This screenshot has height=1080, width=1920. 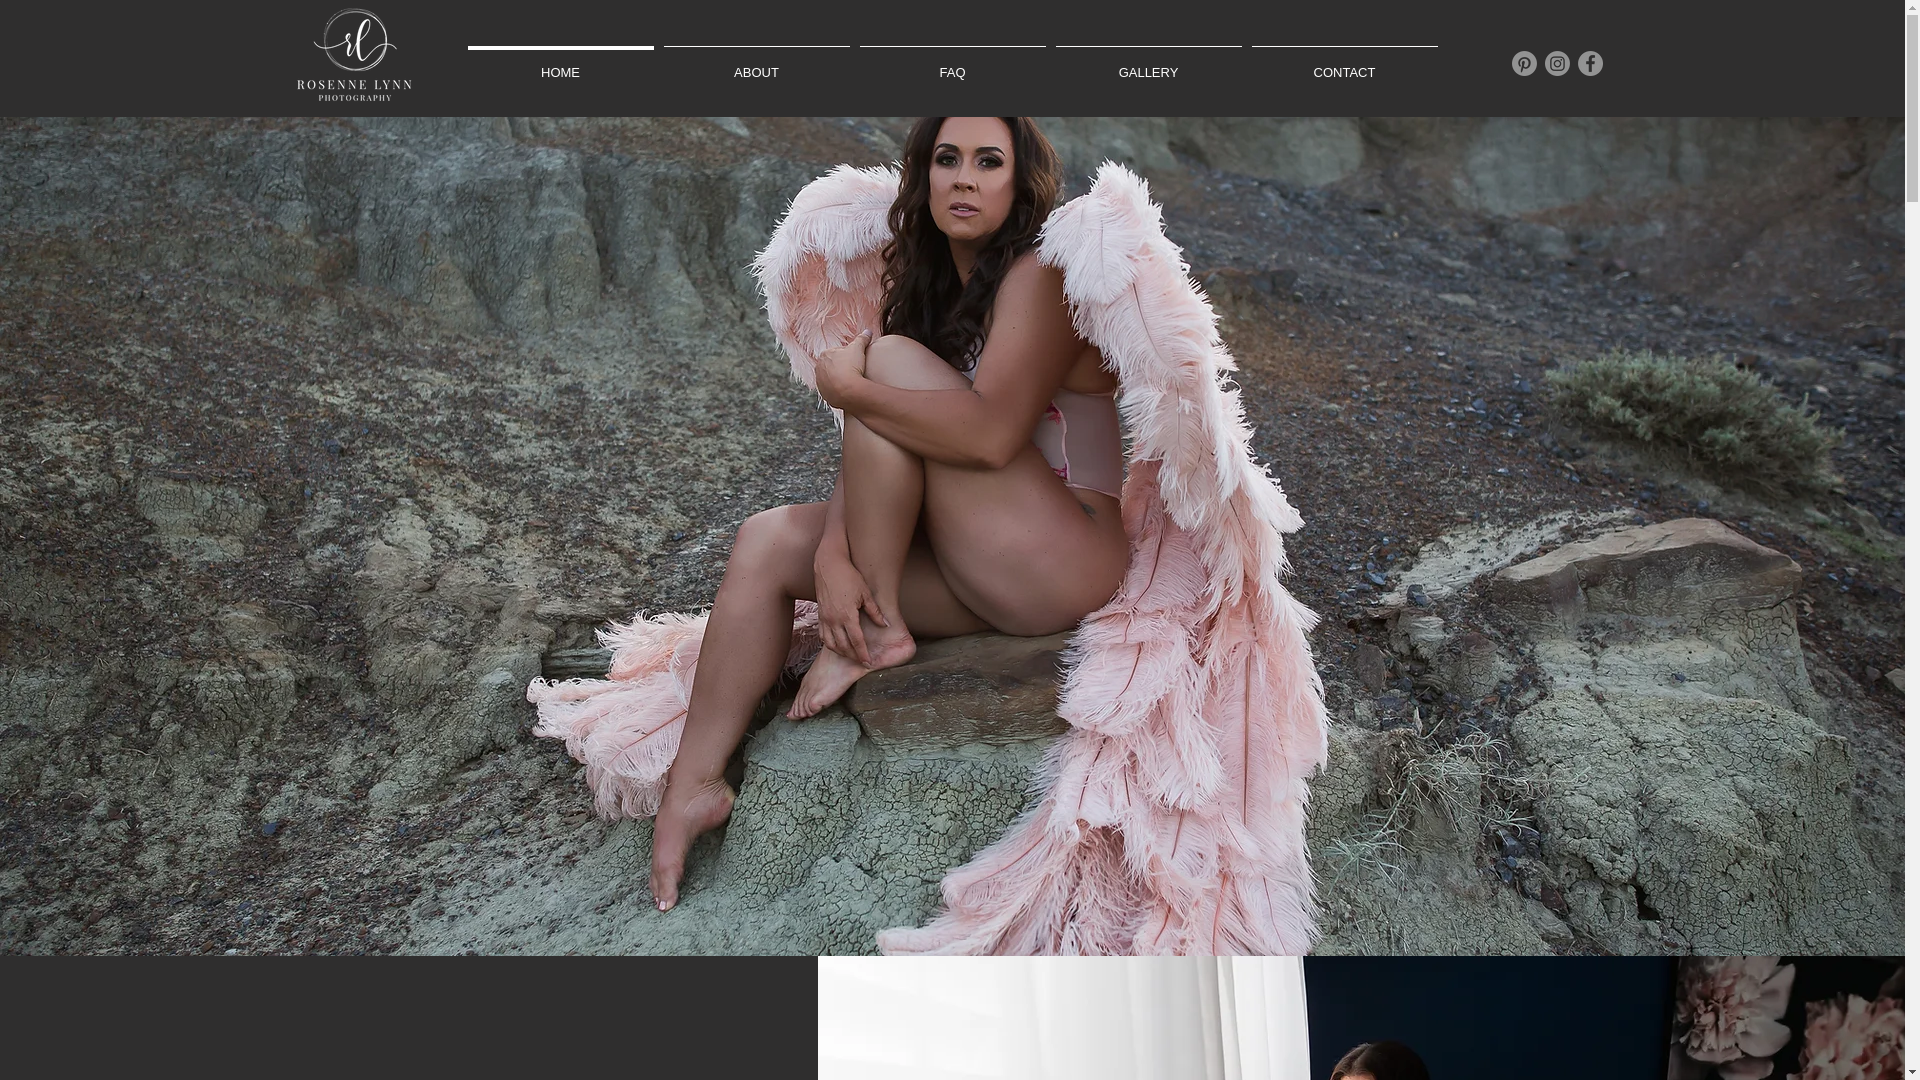 What do you see at coordinates (1148, 64) in the screenshot?
I see `GALLERY` at bounding box center [1148, 64].